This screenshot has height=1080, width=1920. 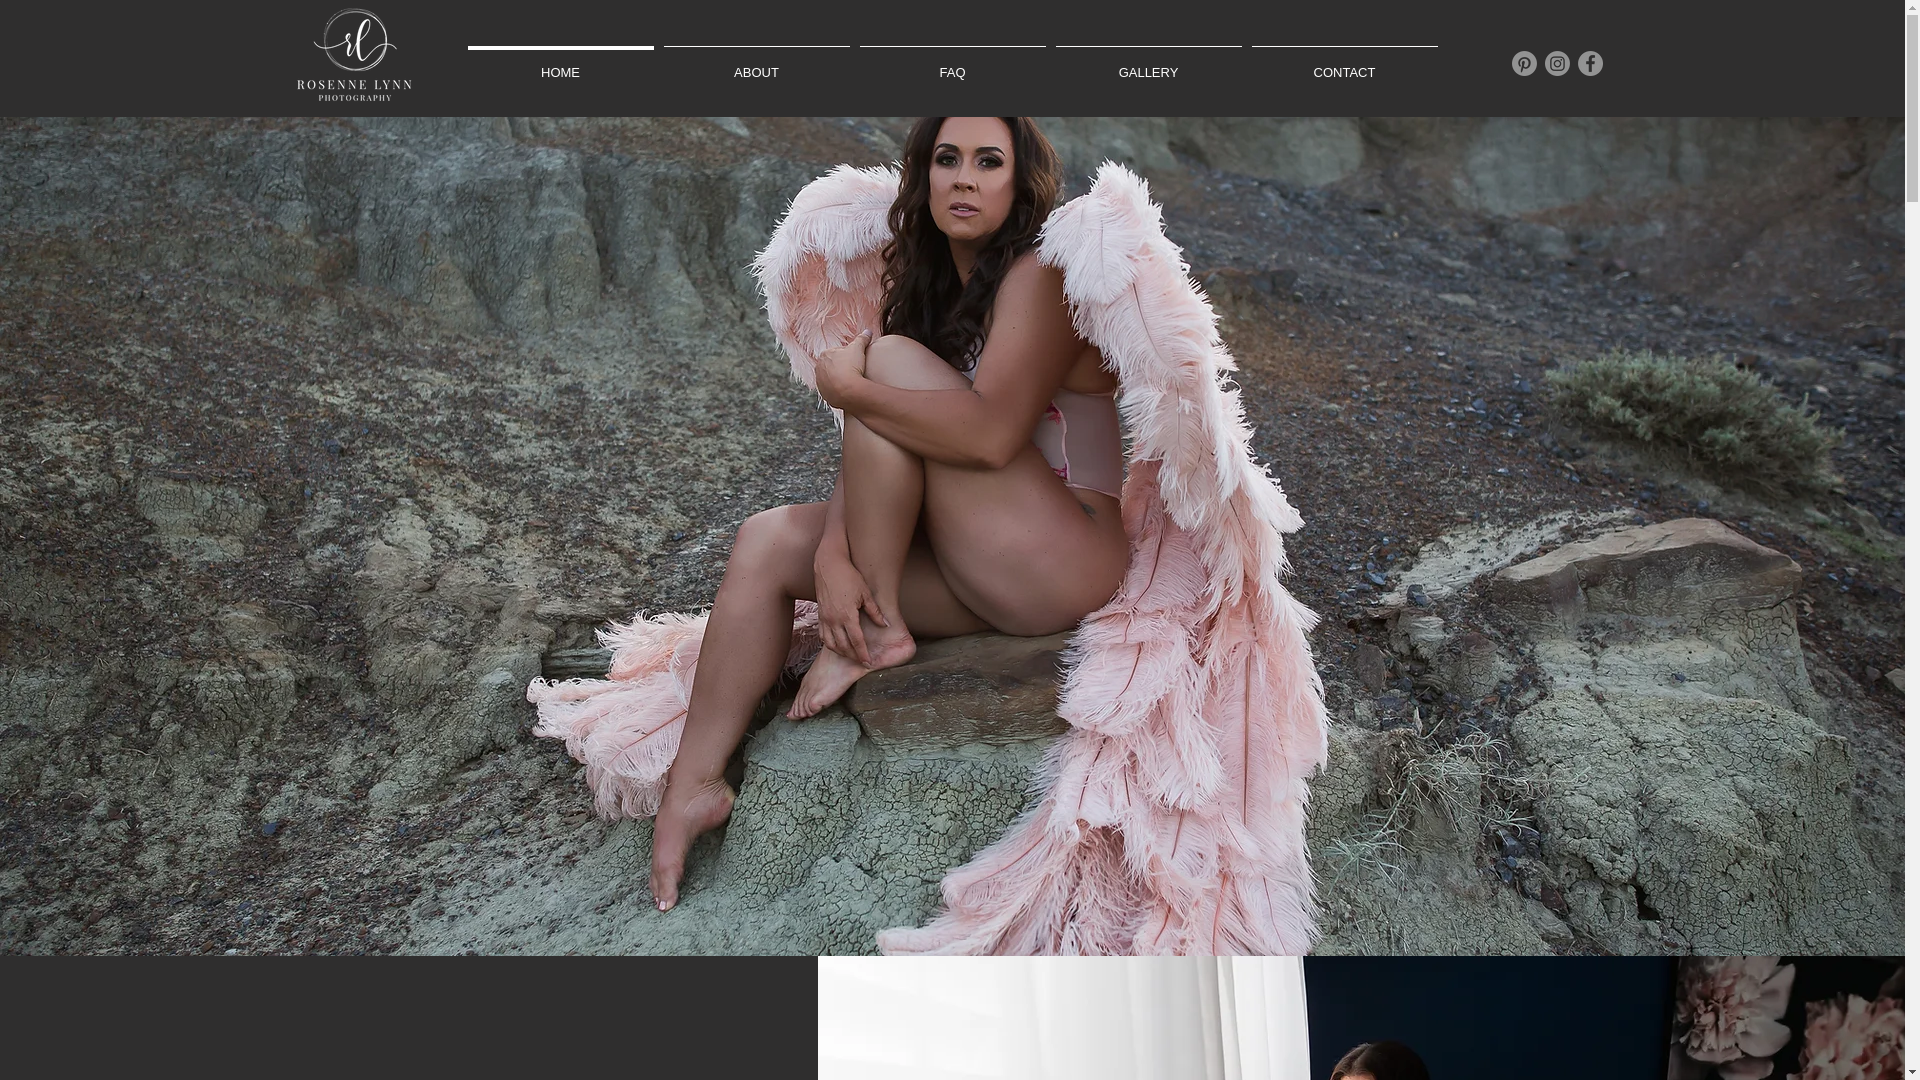 What do you see at coordinates (1148, 64) in the screenshot?
I see `GALLERY` at bounding box center [1148, 64].